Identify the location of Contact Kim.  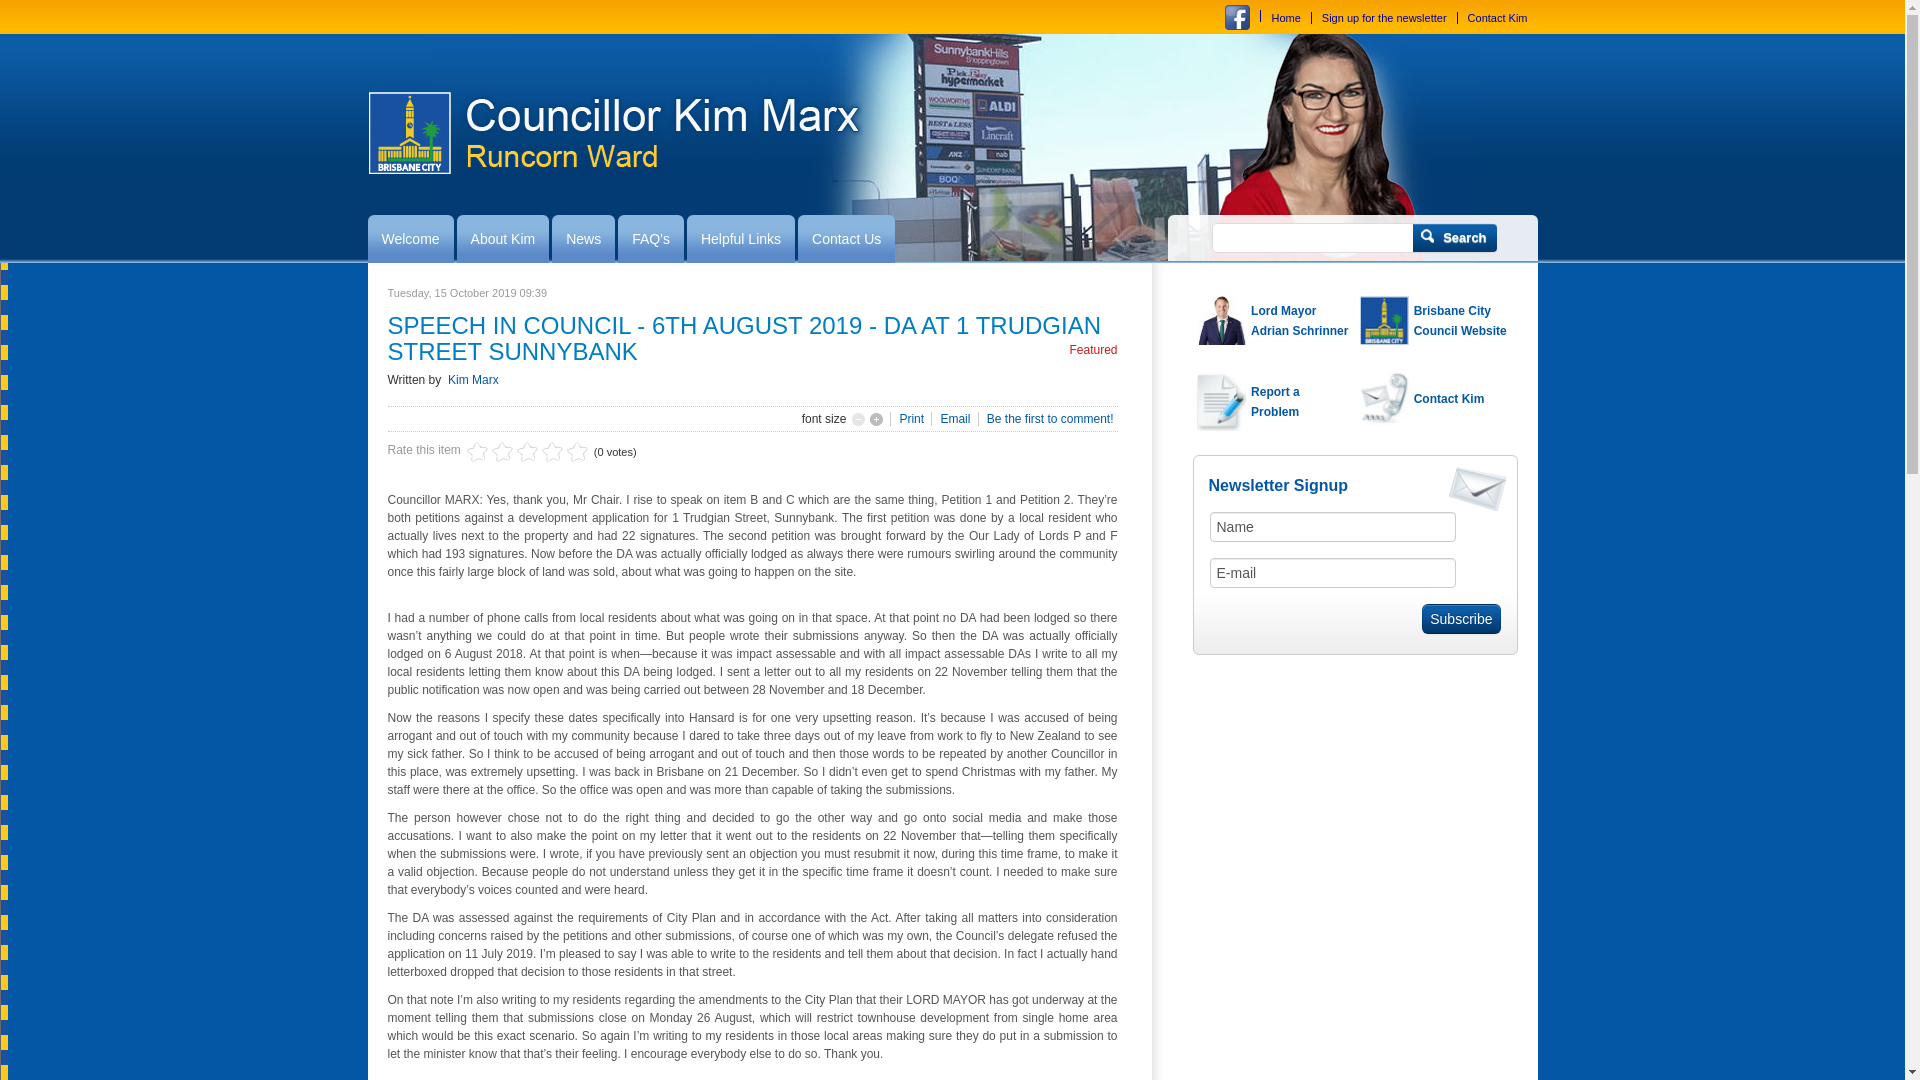
(1436, 398).